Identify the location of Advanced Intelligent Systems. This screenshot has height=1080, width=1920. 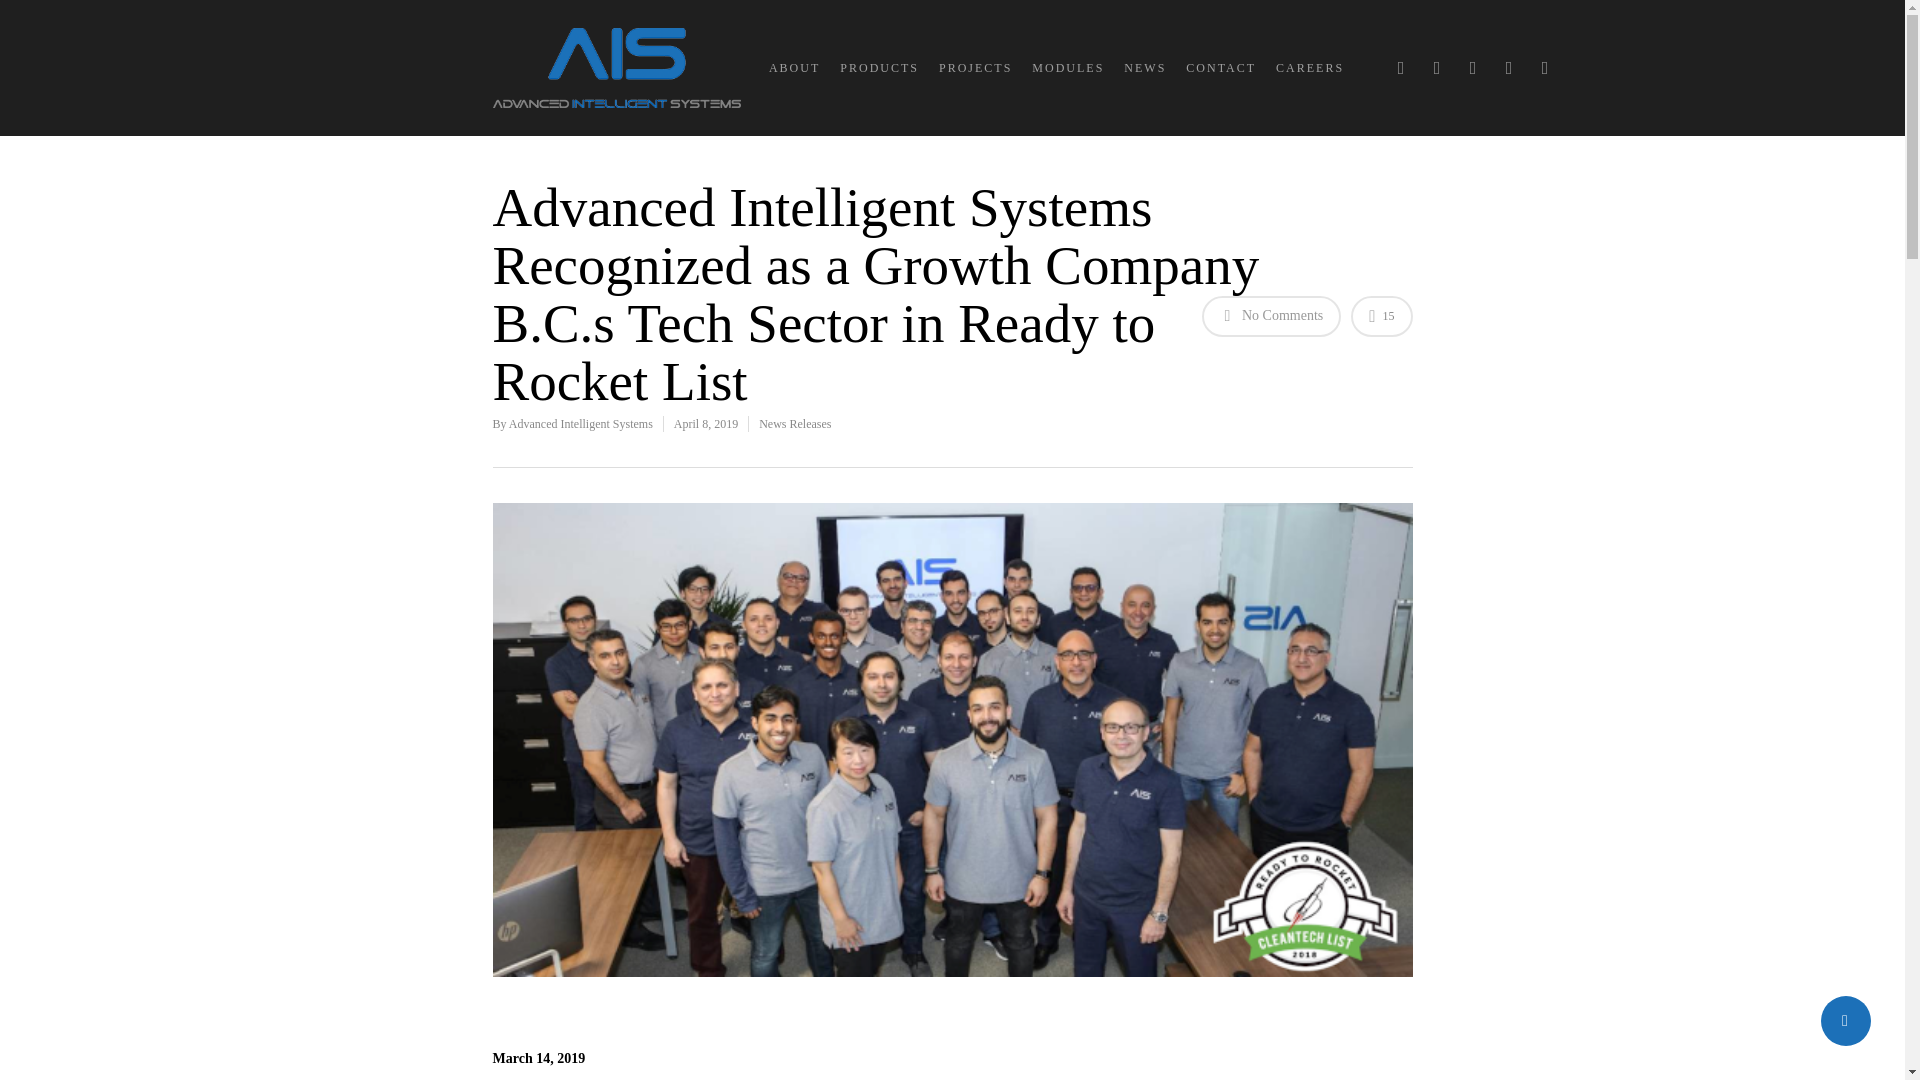
(580, 423).